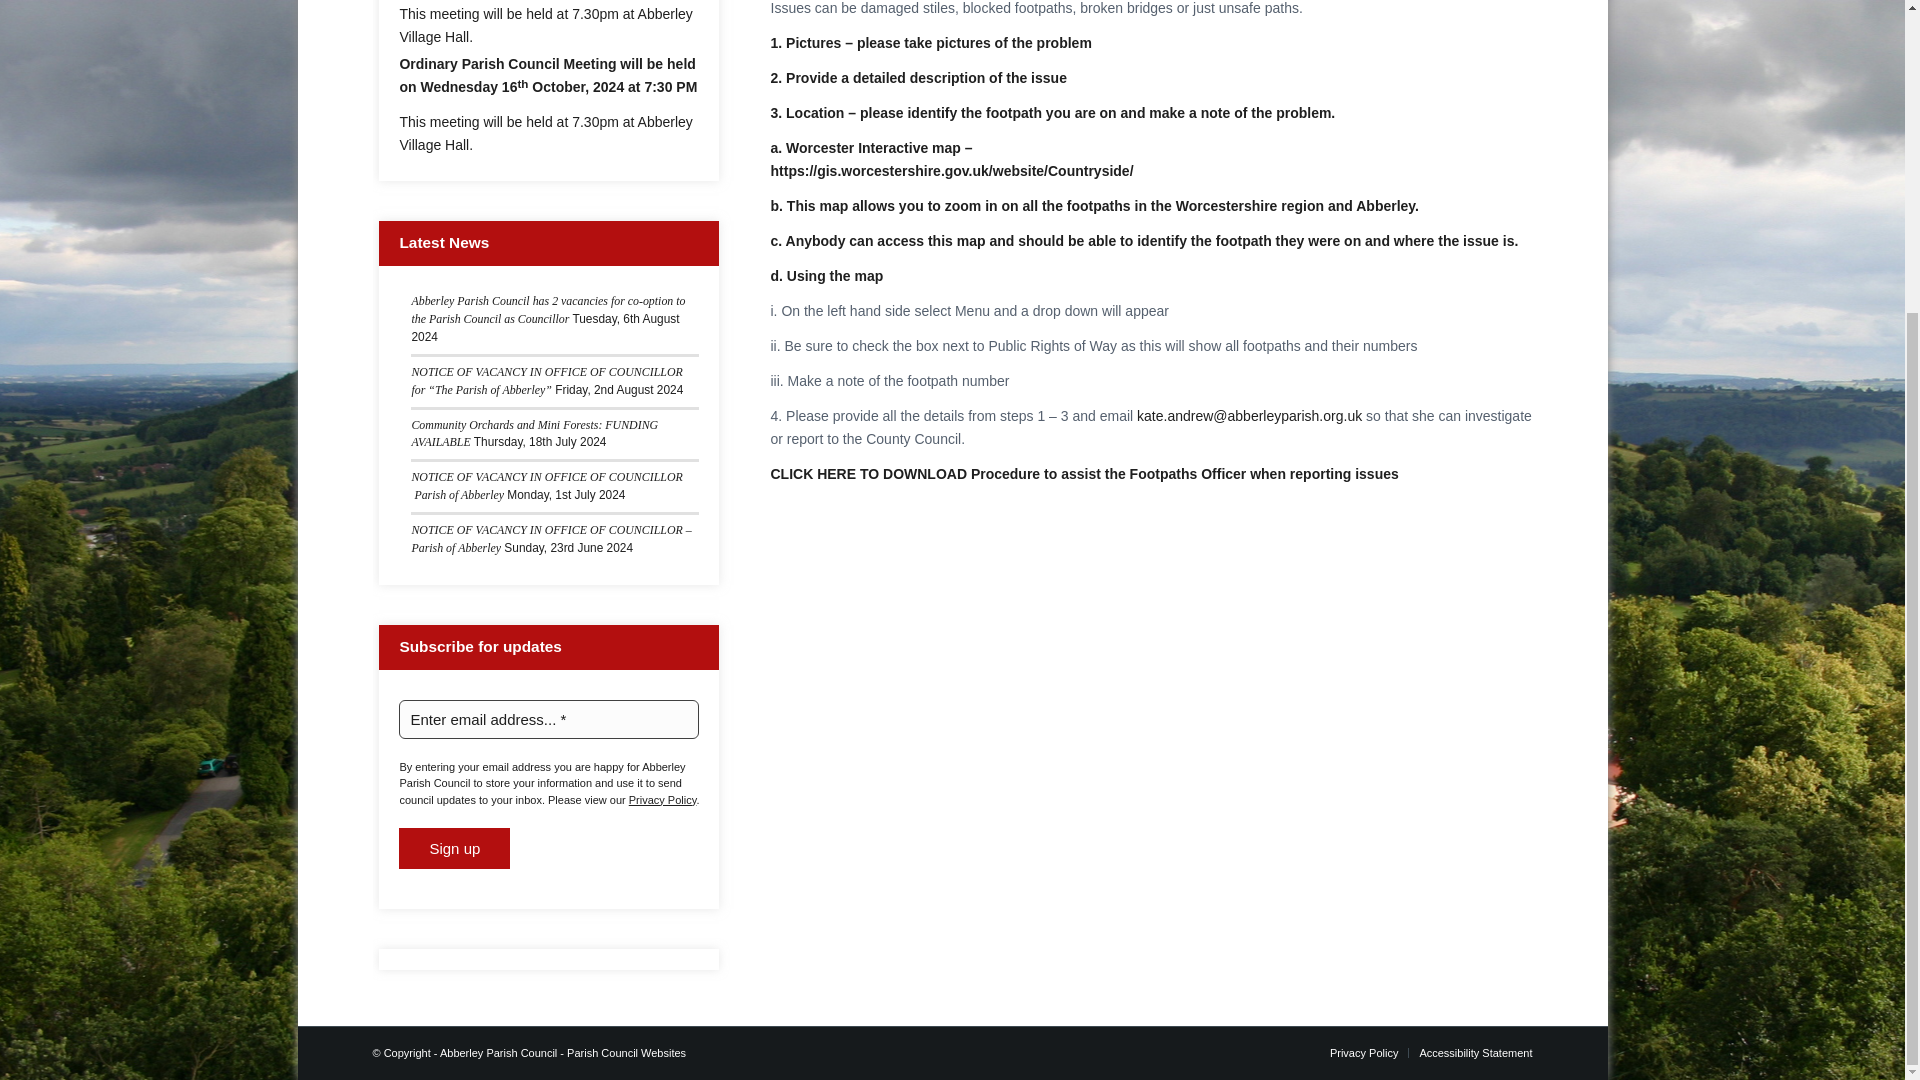 The width and height of the screenshot is (1920, 1080). Describe the element at coordinates (534, 434) in the screenshot. I see `Community Orchards and Mini Forests: FUNDING AVAILABLE` at that location.